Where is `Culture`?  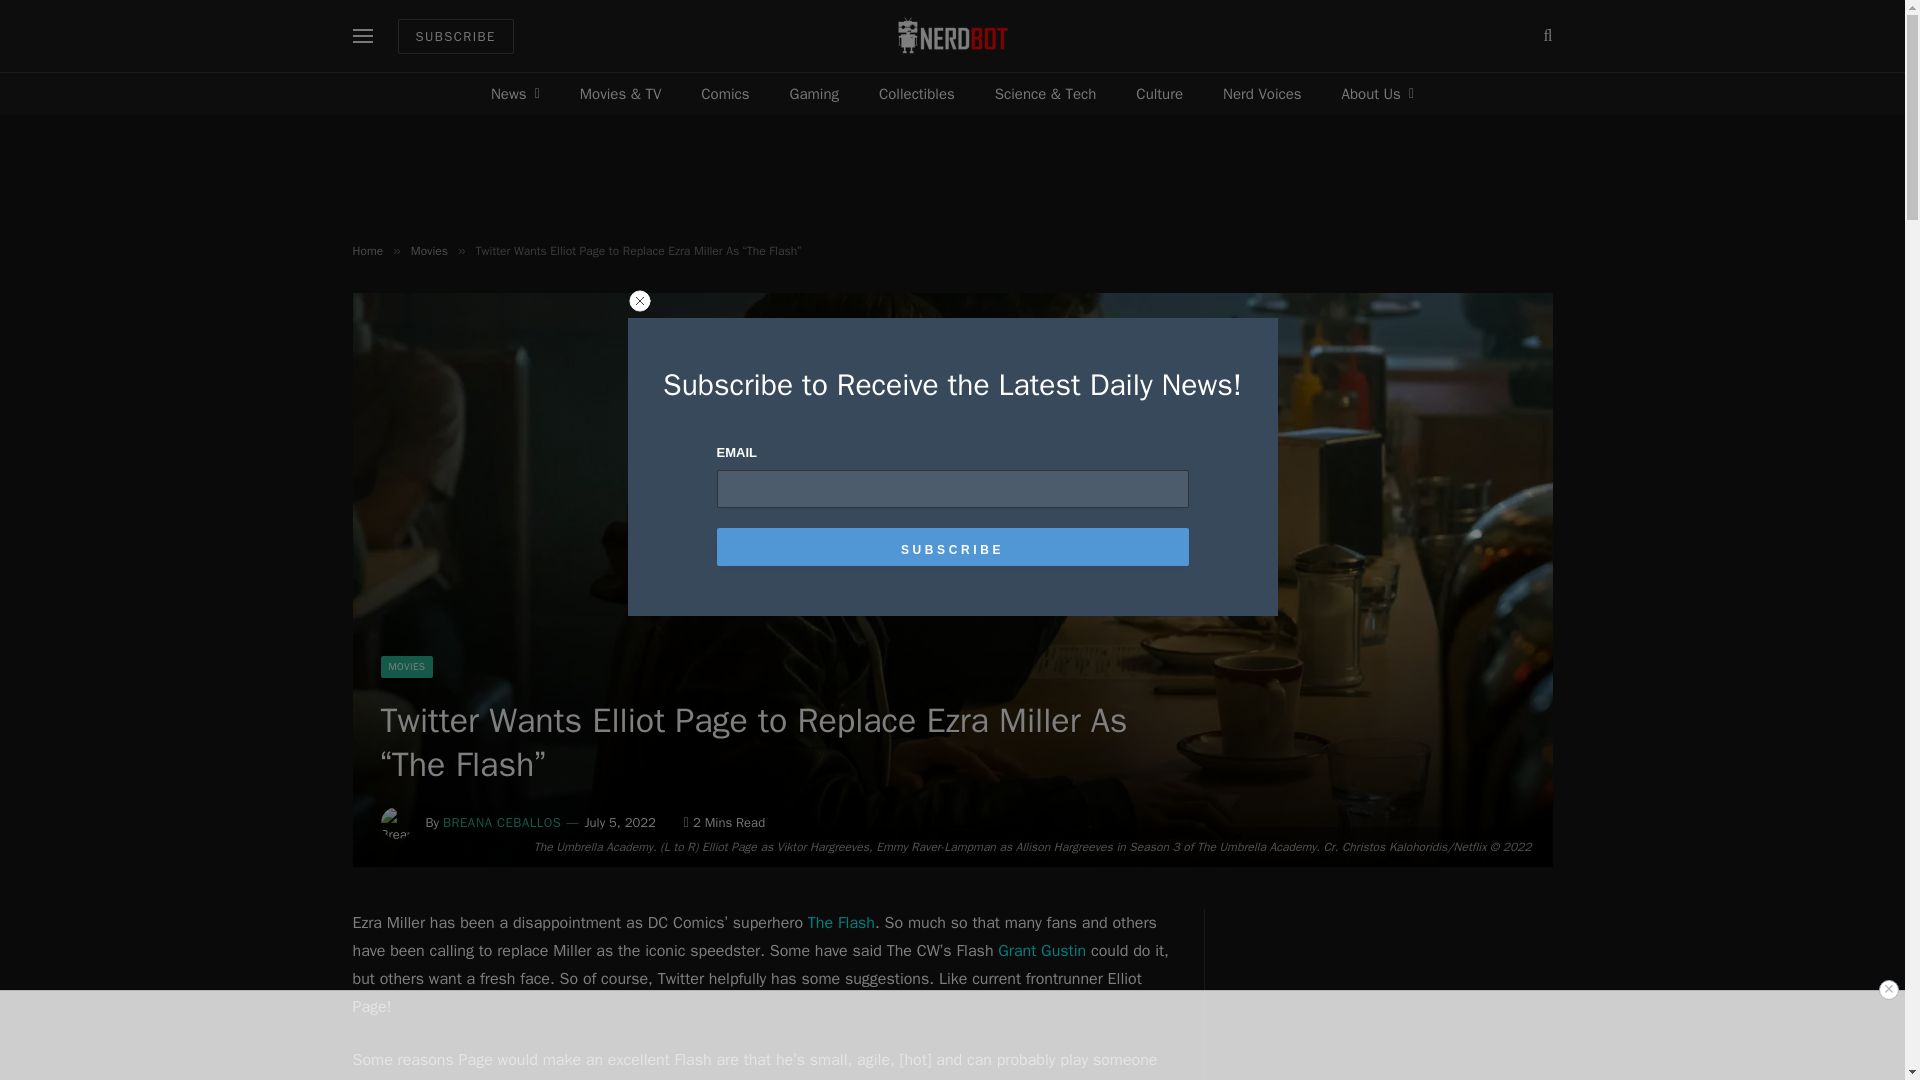 Culture is located at coordinates (1159, 94).